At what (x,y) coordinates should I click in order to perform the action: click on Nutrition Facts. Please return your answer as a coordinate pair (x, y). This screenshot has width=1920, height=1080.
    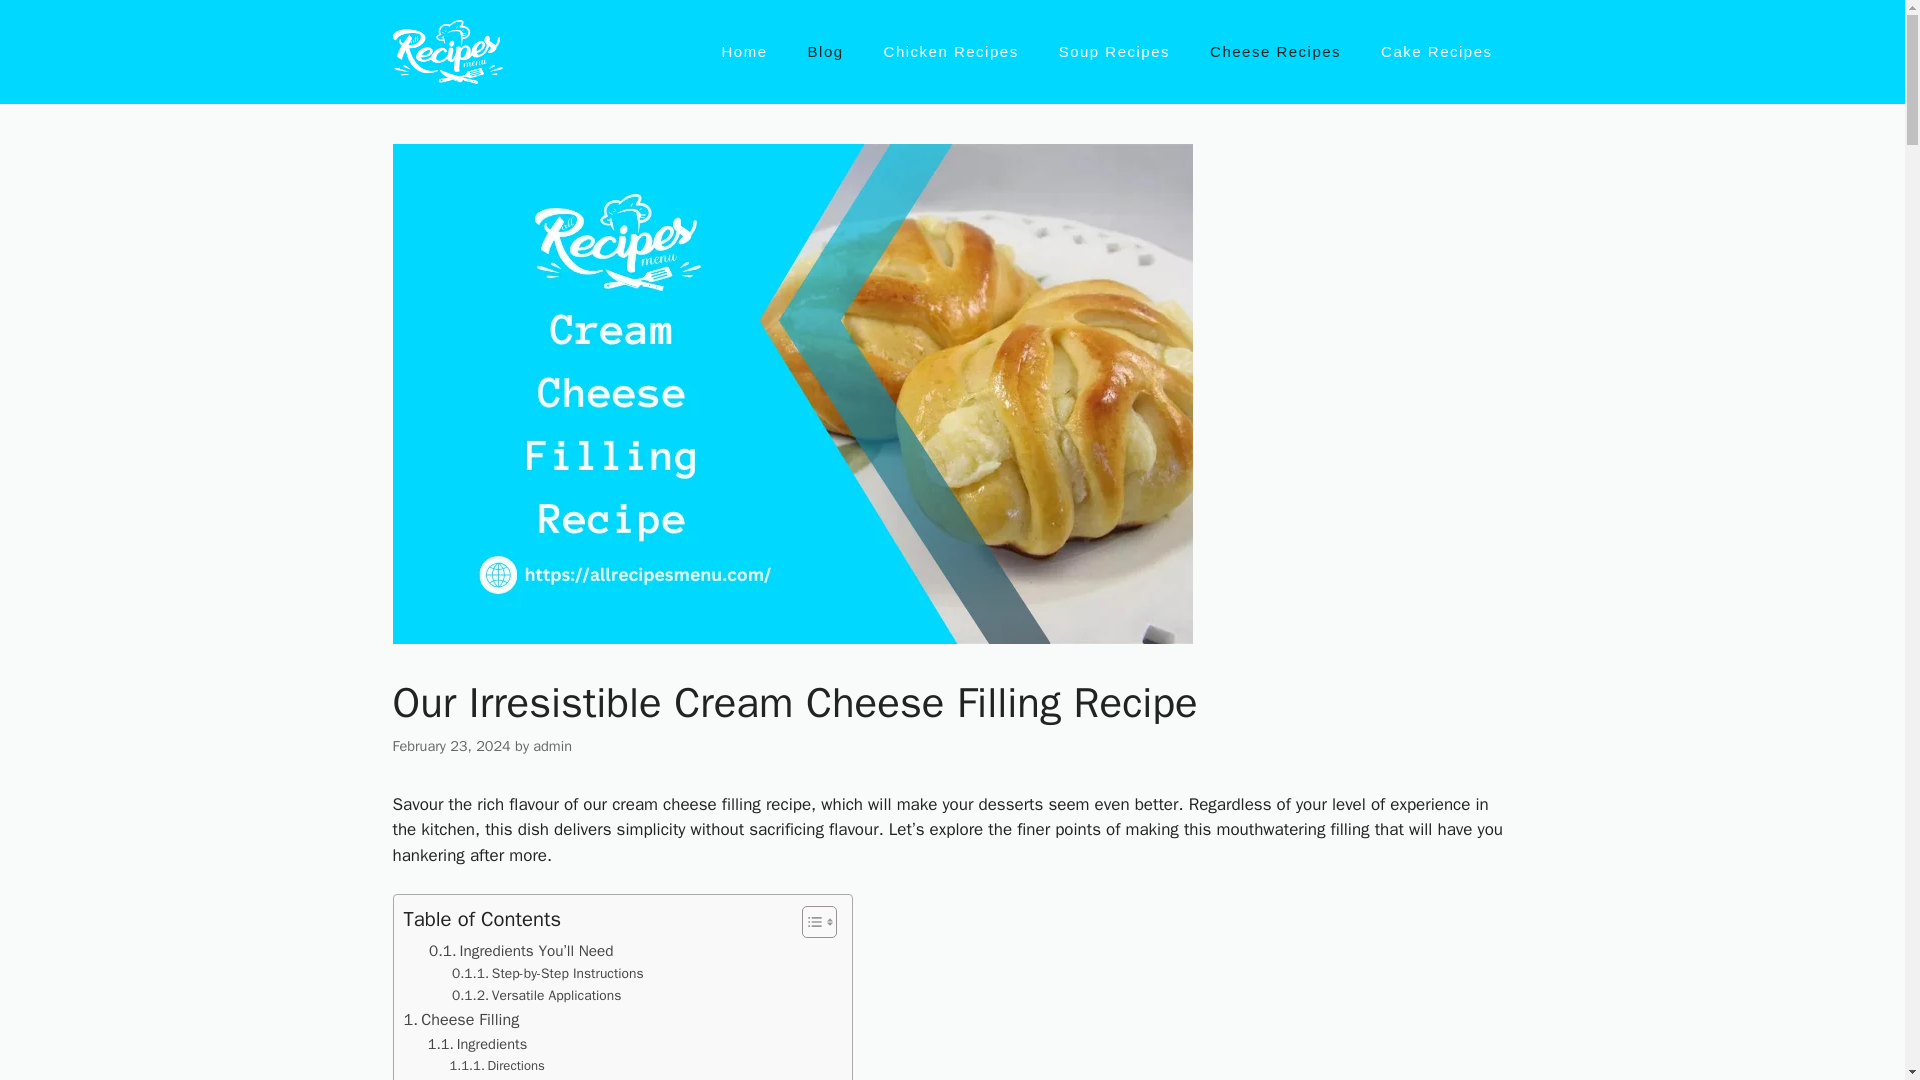
    Looking at the image, I should click on (510, 1078).